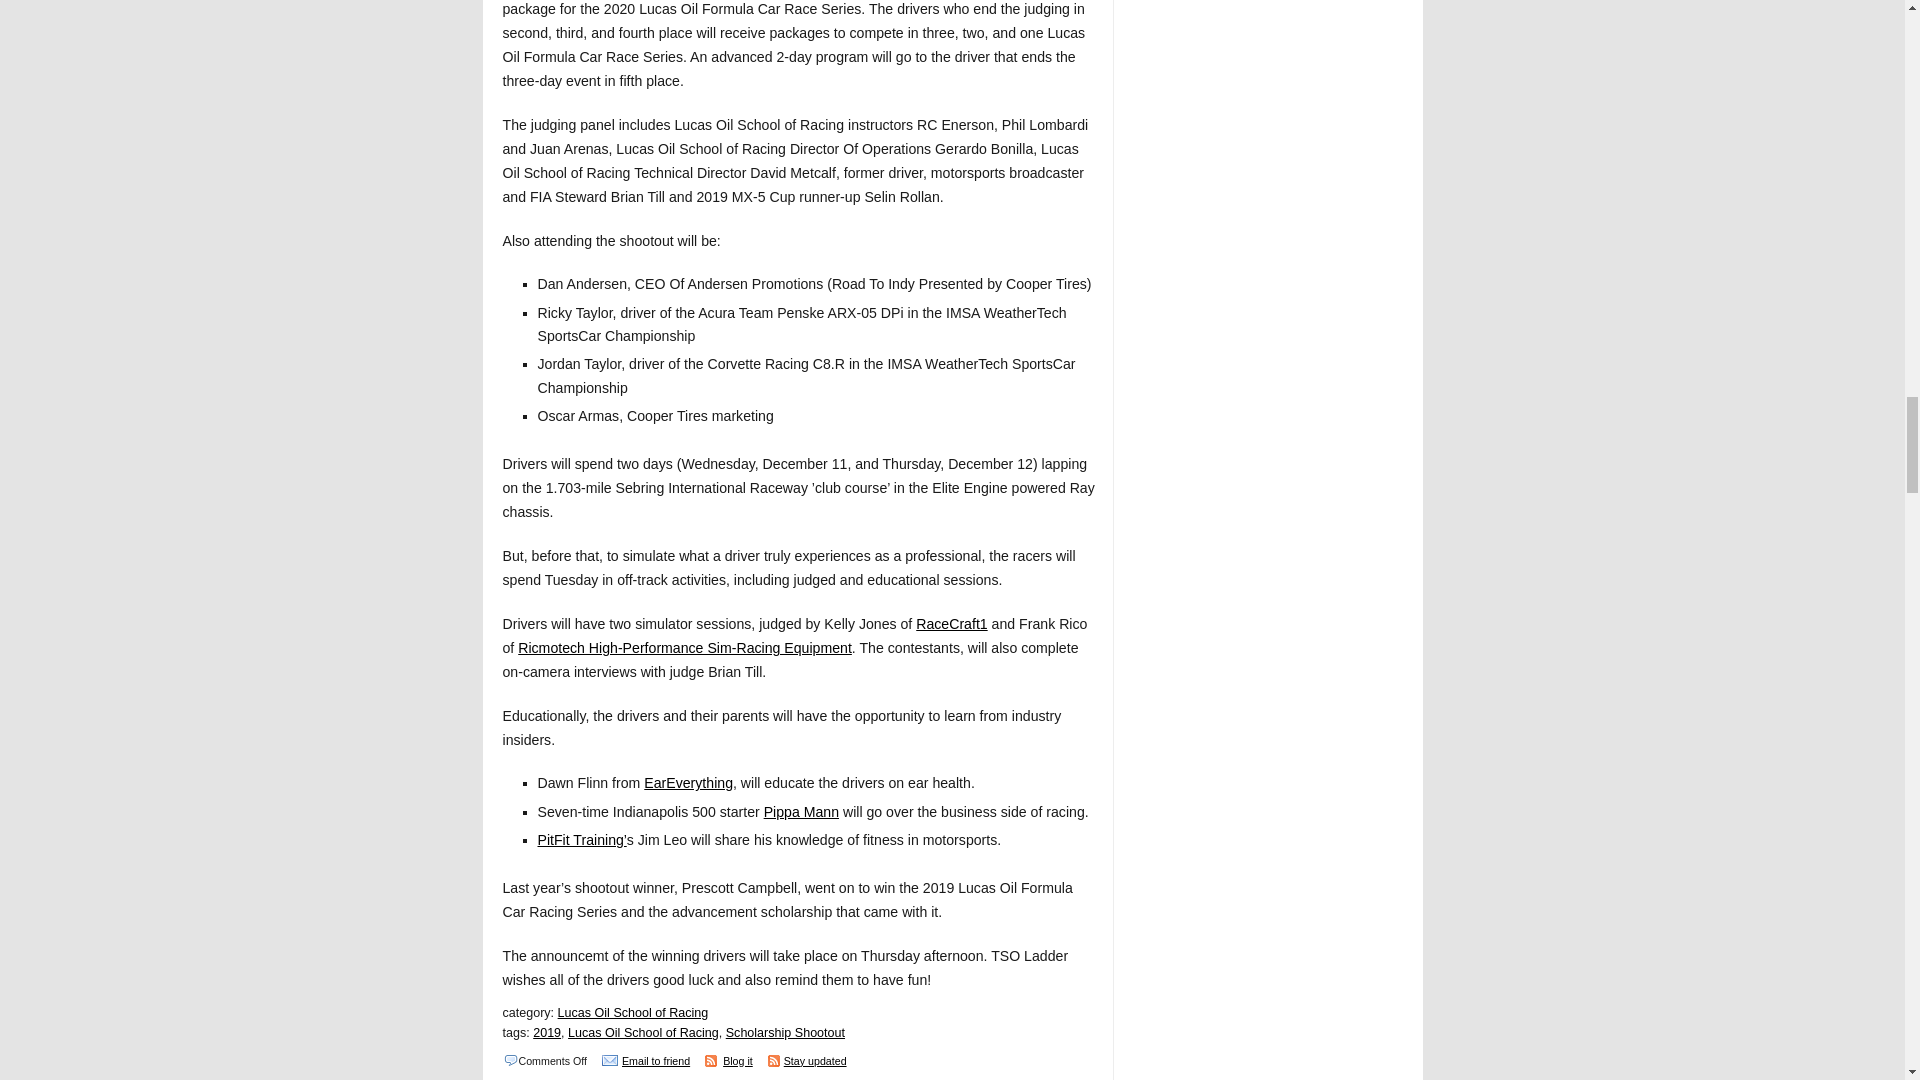 The height and width of the screenshot is (1080, 1920). I want to click on Pippa Mann, so click(802, 811).